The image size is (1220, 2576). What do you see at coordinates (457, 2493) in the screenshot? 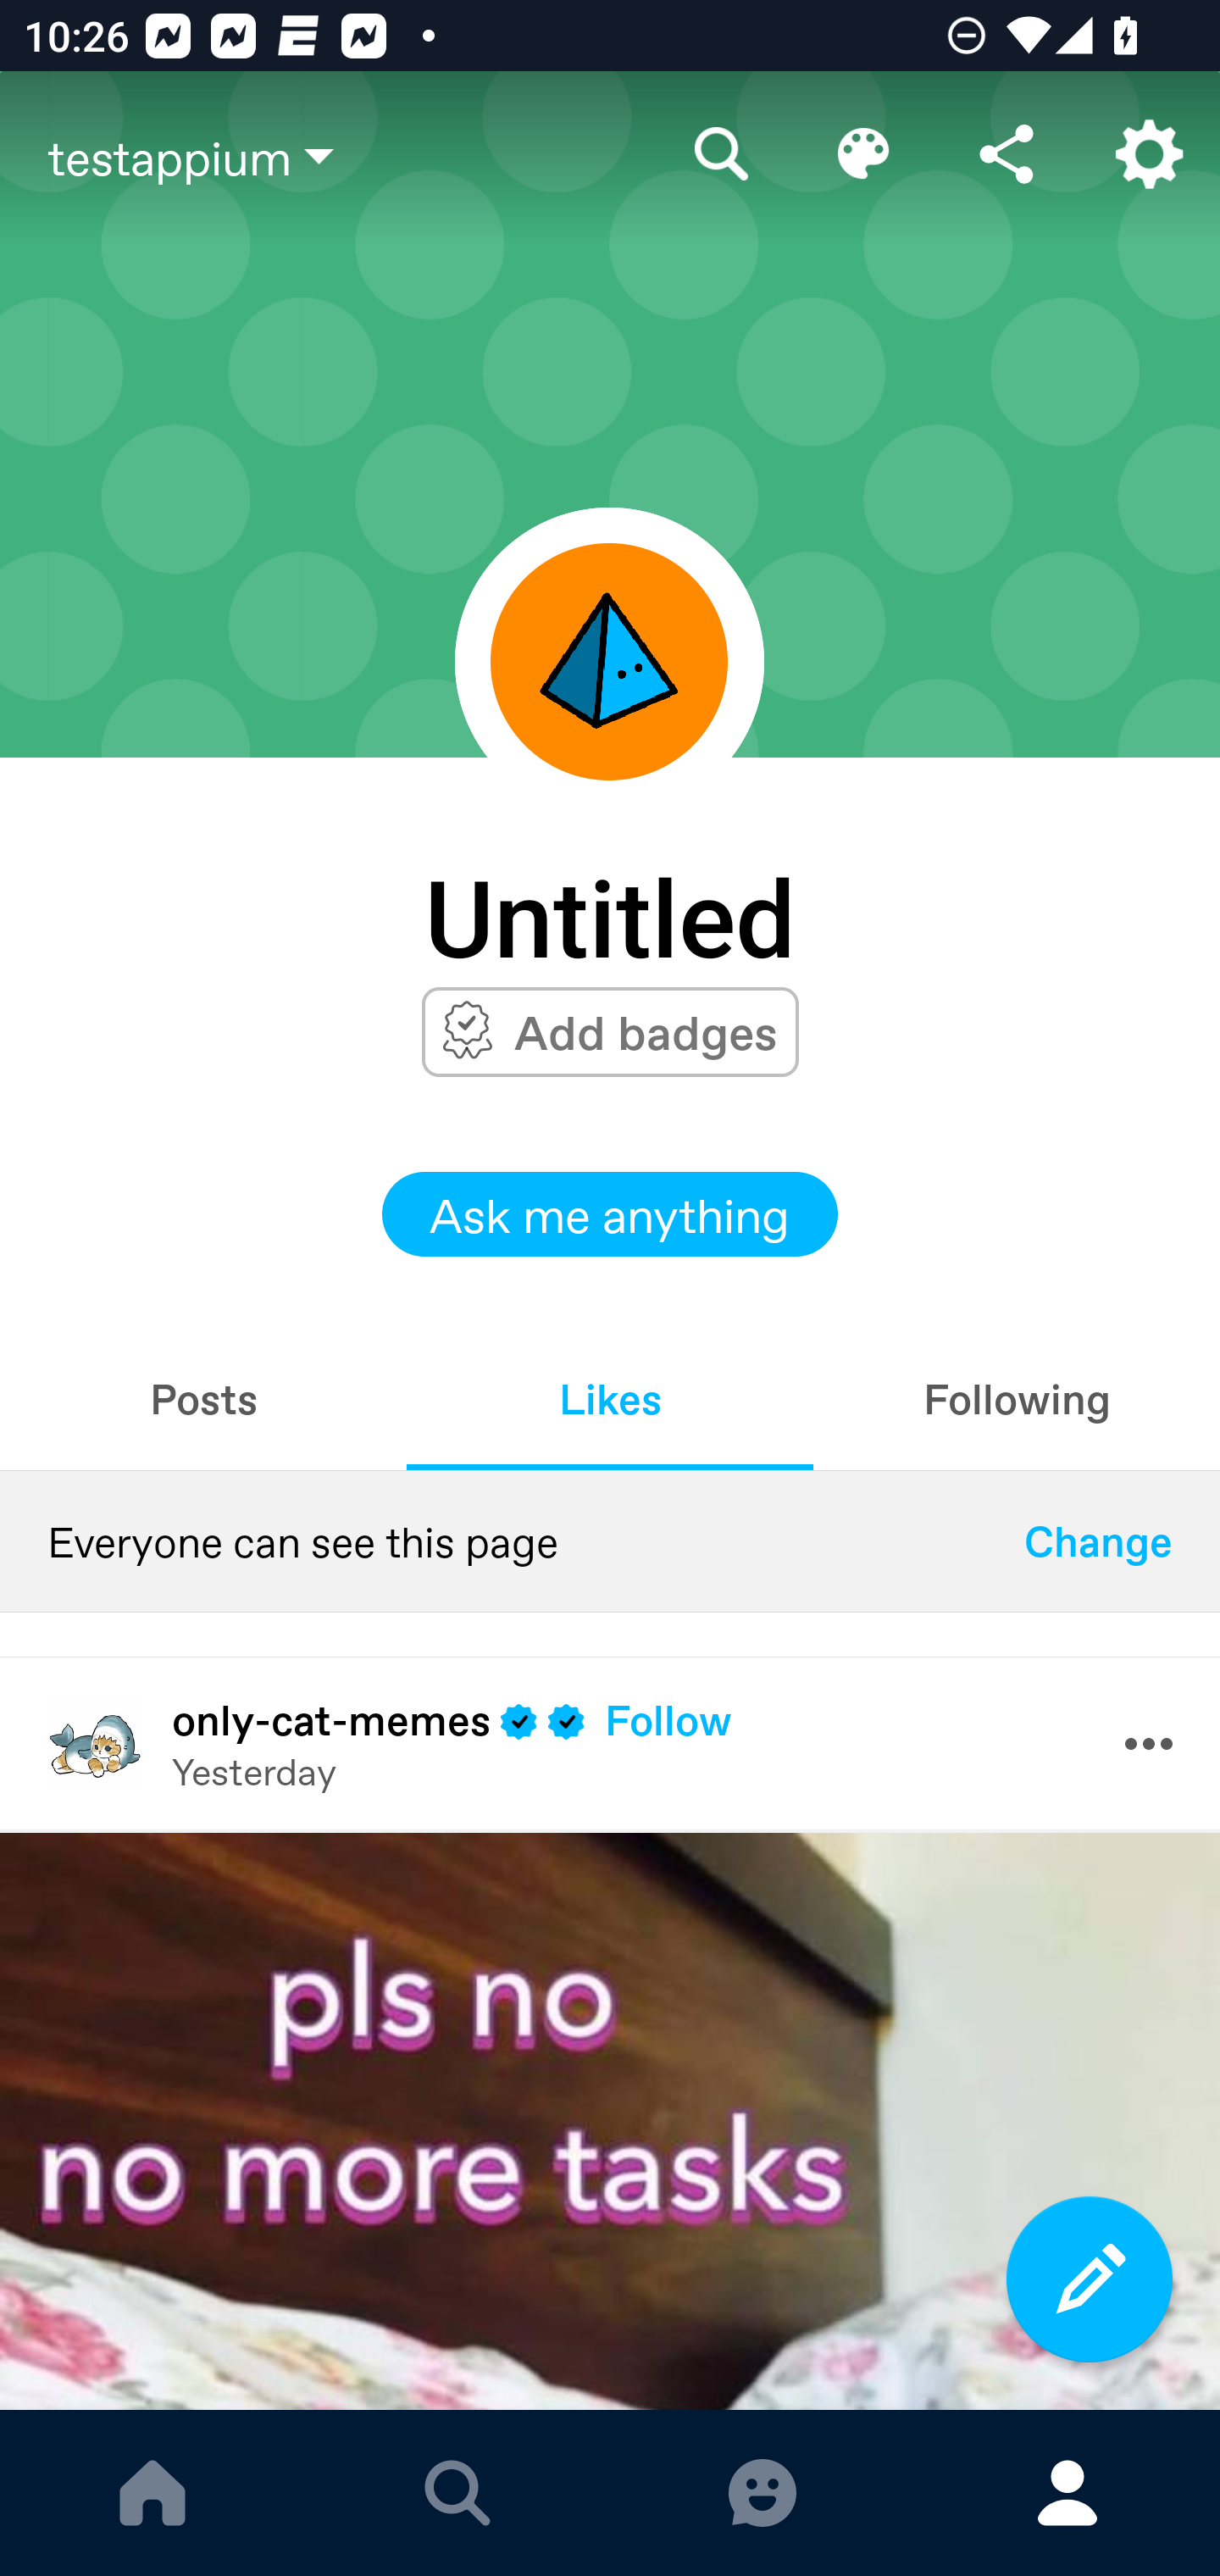
I see `EXPLORE` at bounding box center [457, 2493].